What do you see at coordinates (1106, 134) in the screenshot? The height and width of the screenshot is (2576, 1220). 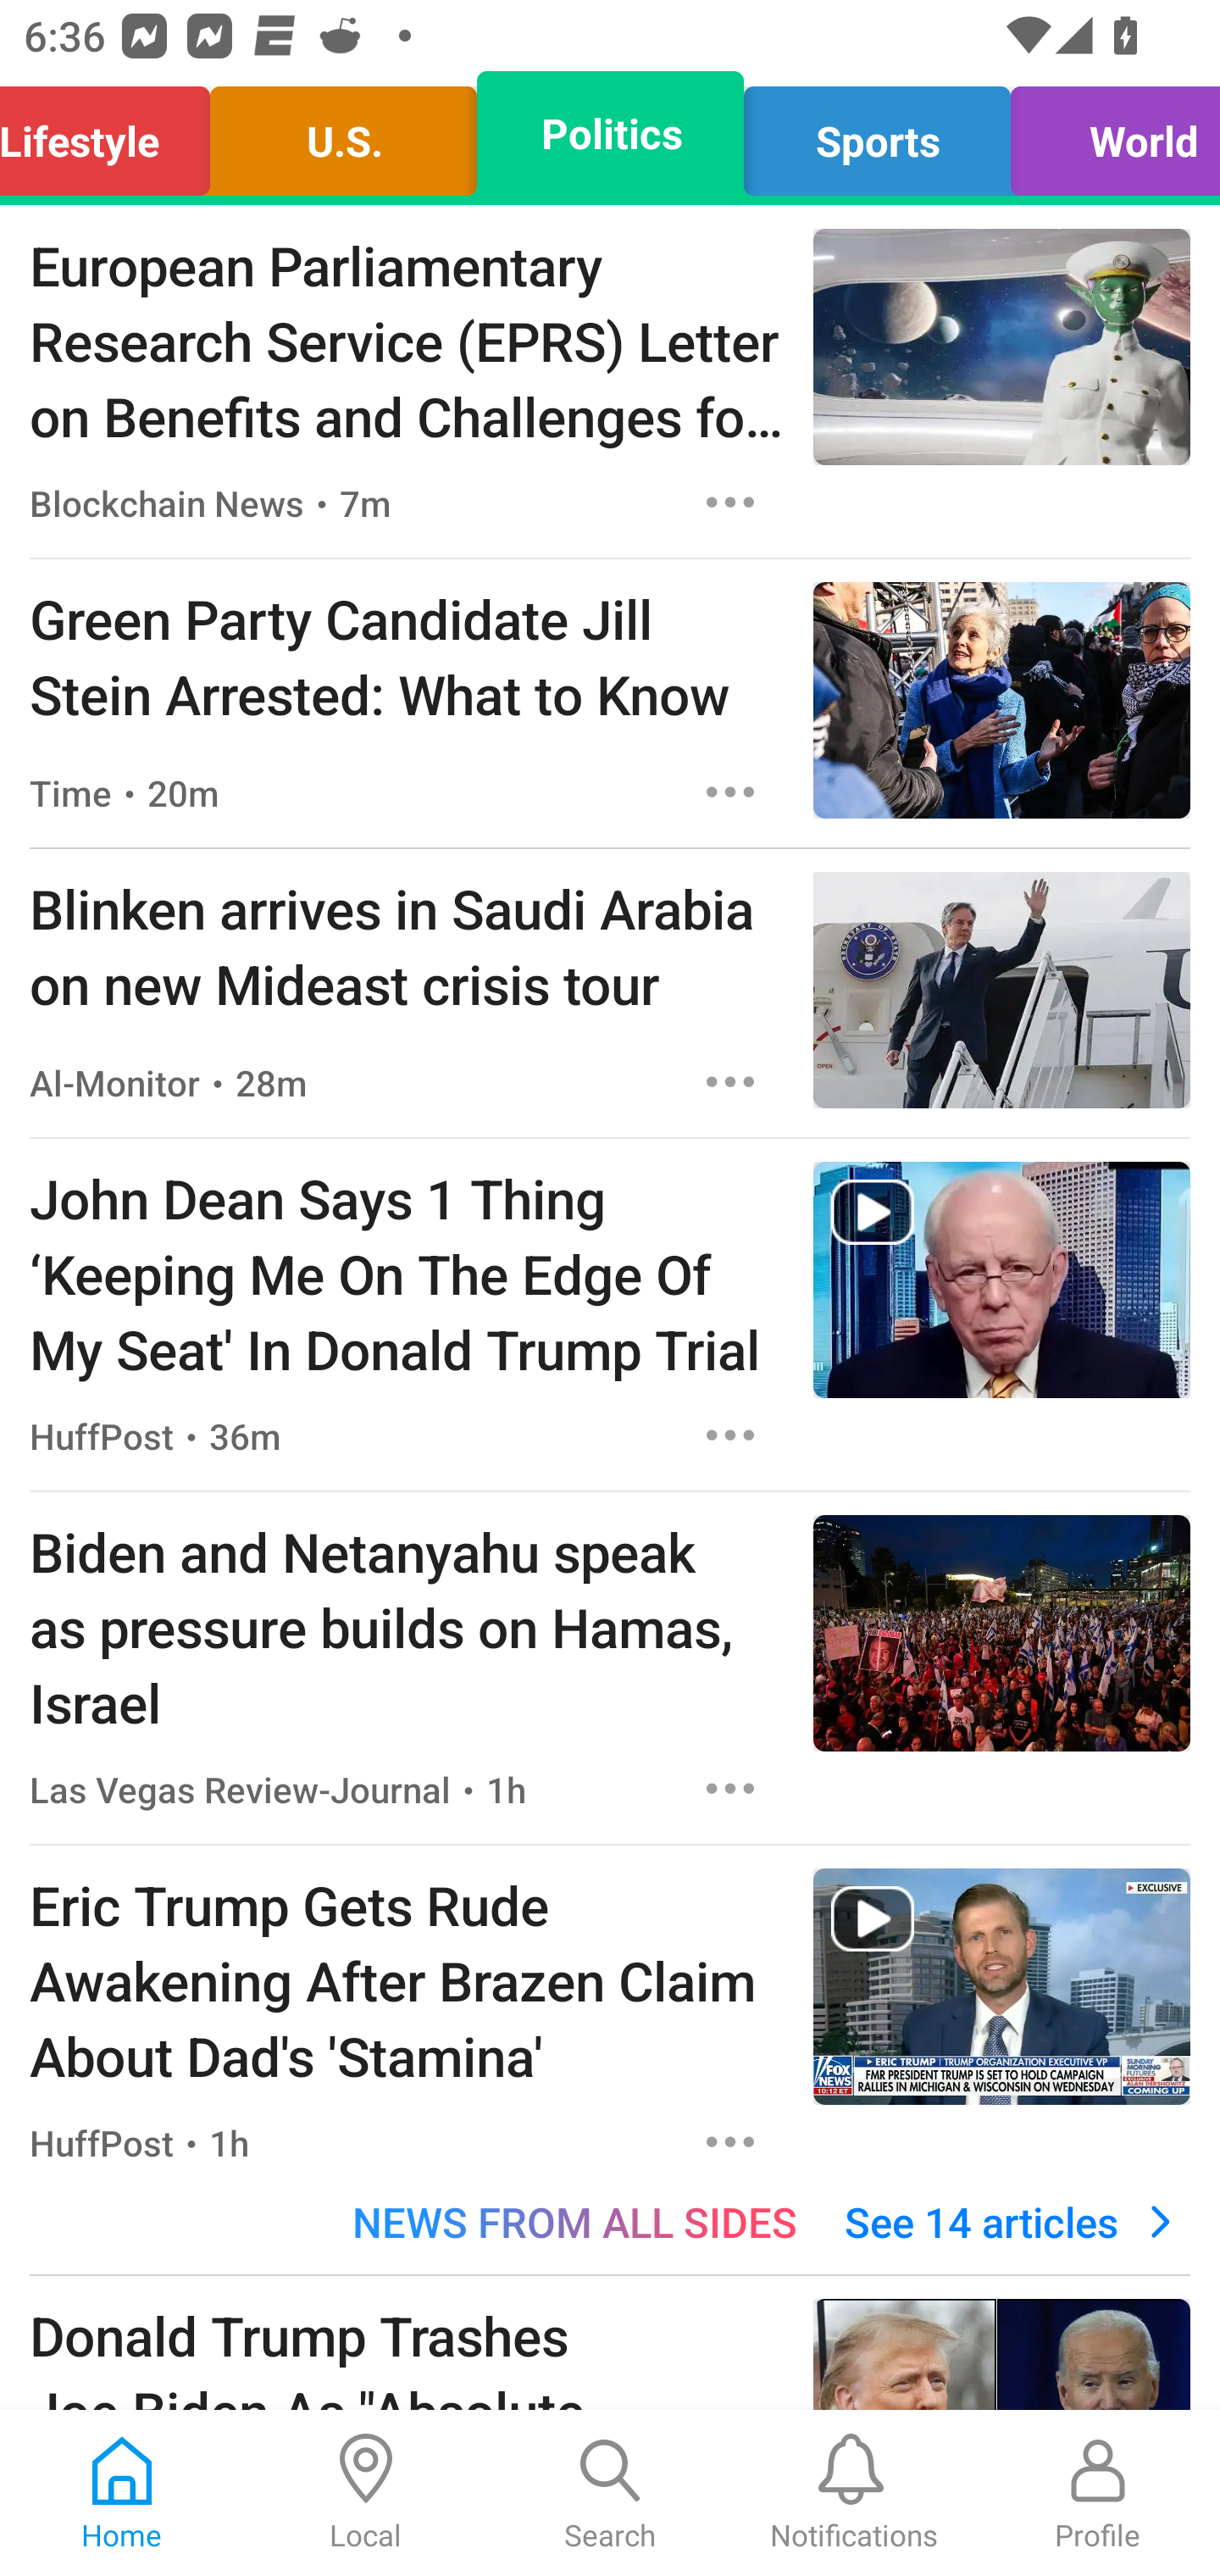 I see `World` at bounding box center [1106, 134].